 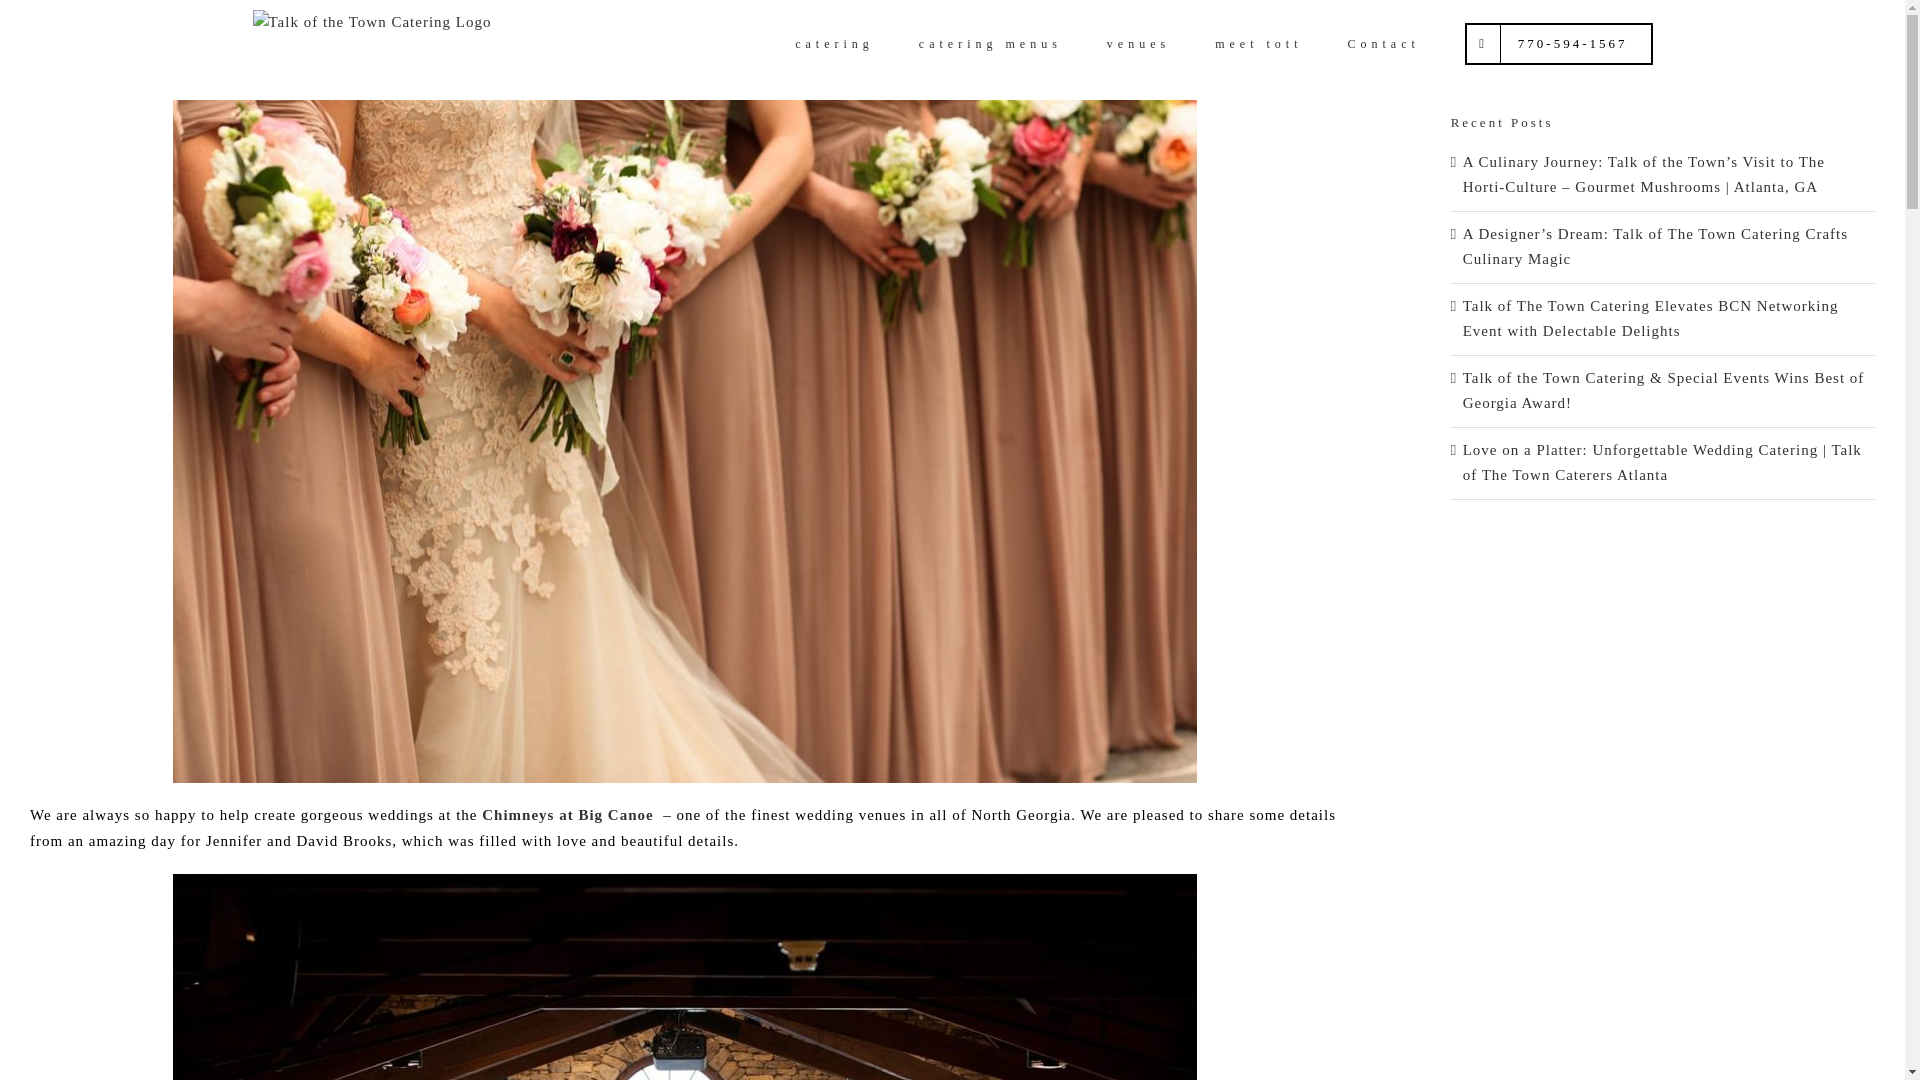 I want to click on catering menus, so click(x=990, y=42).